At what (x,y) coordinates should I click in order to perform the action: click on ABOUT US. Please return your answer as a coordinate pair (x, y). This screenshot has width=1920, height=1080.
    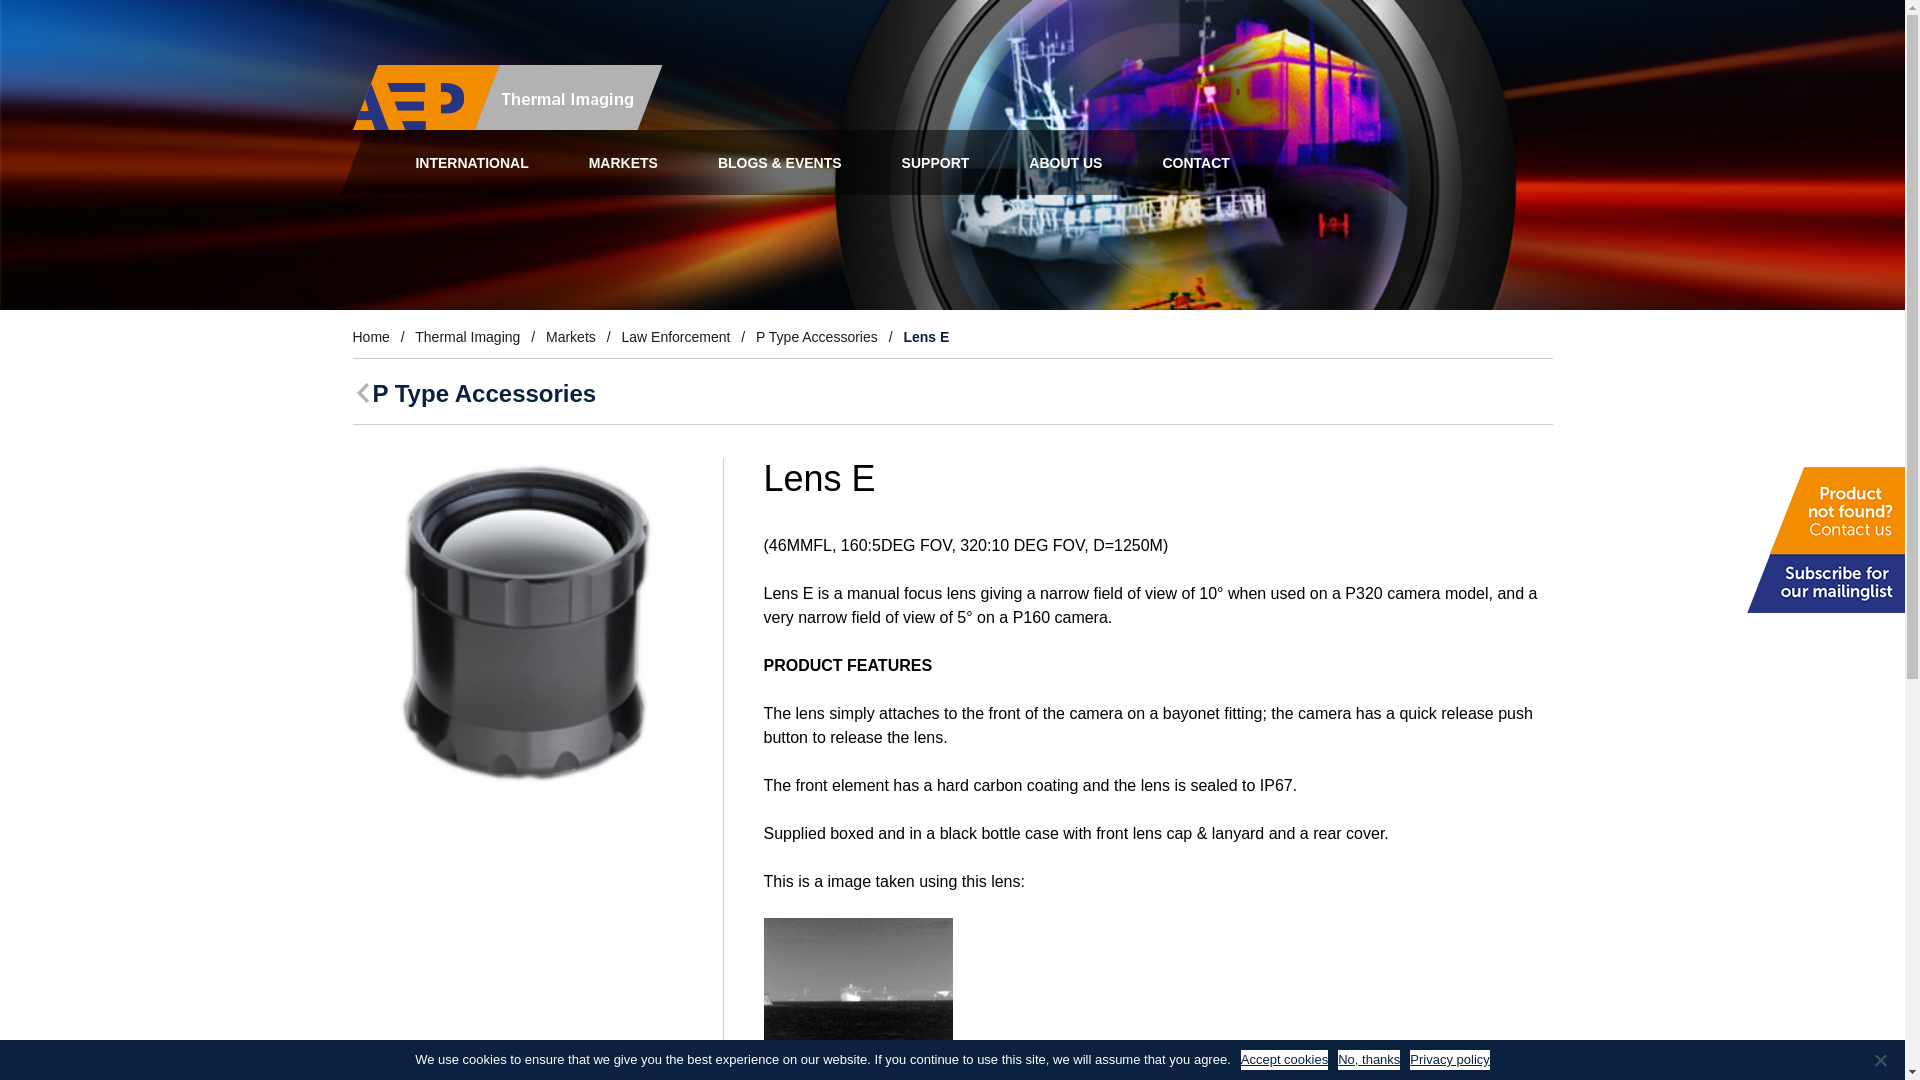
    Looking at the image, I should click on (1065, 162).